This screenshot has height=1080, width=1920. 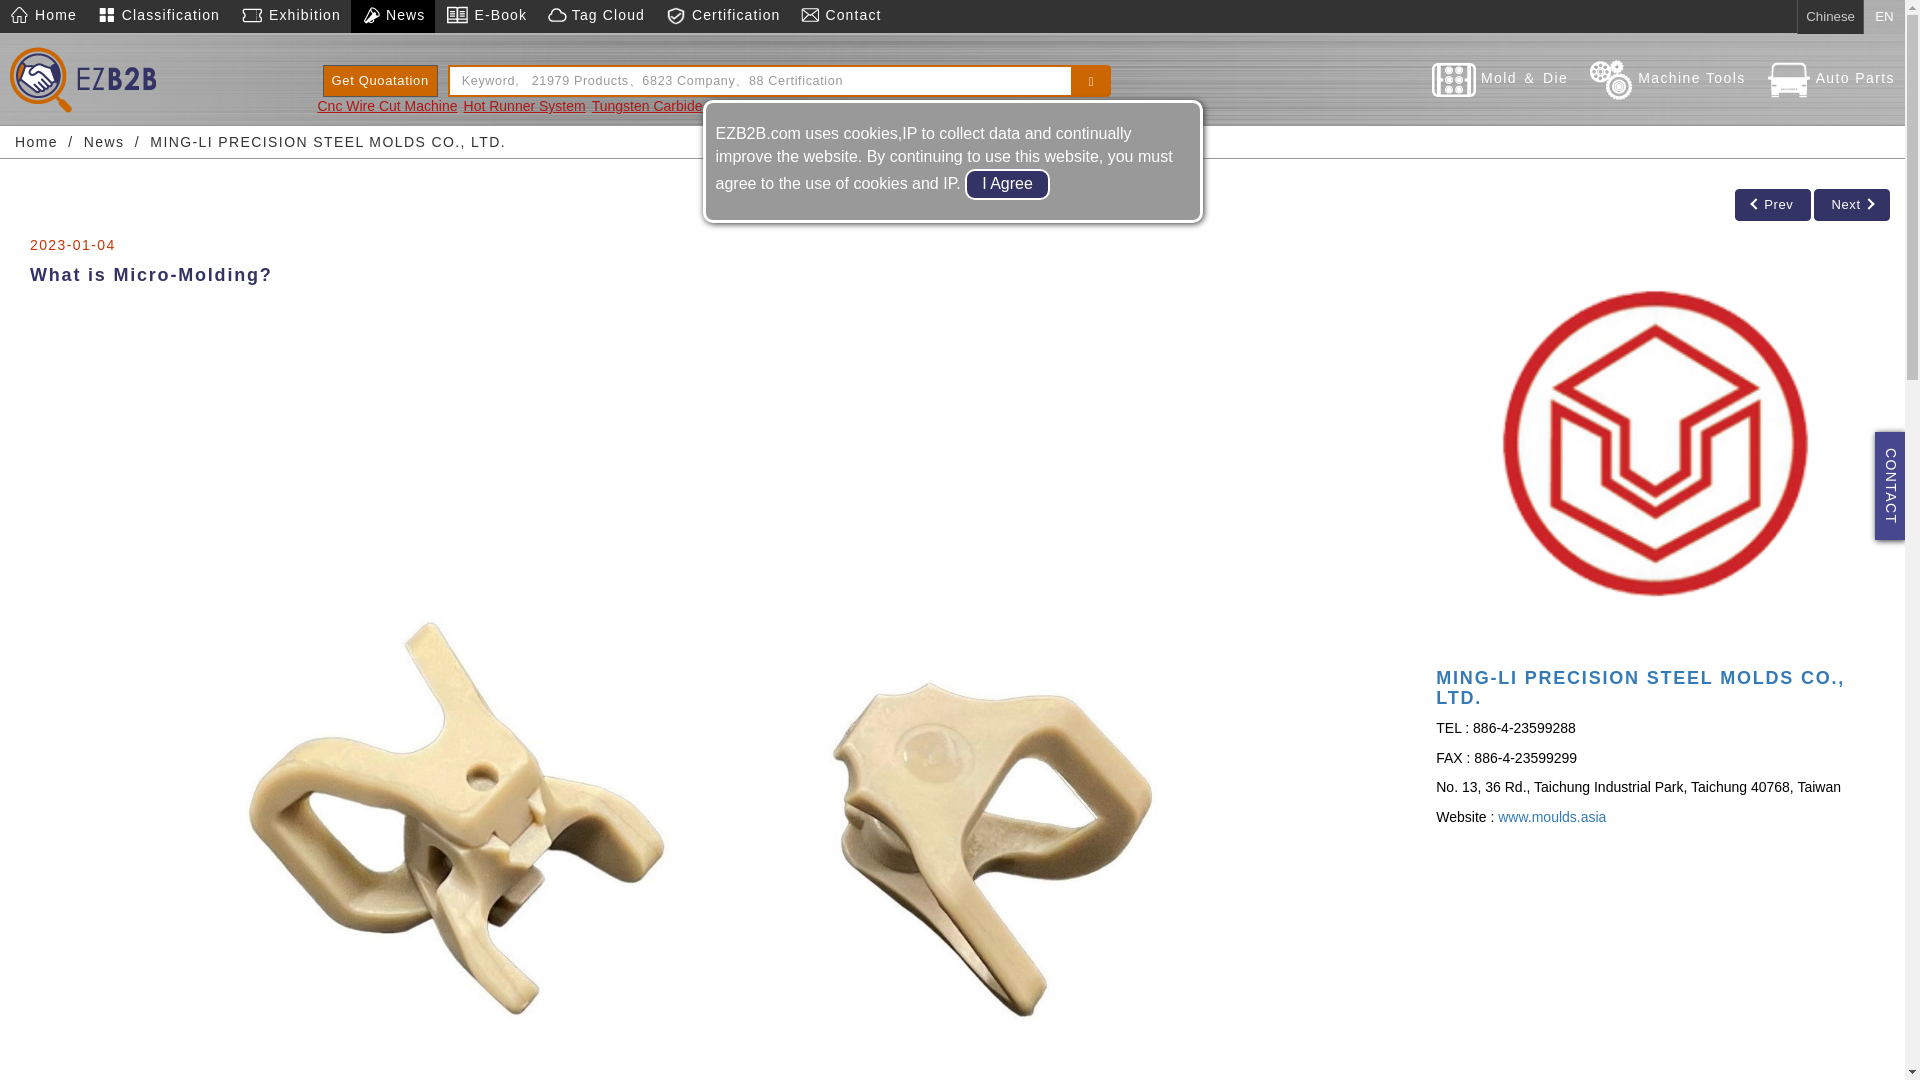 I want to click on Home, so click(x=36, y=142).